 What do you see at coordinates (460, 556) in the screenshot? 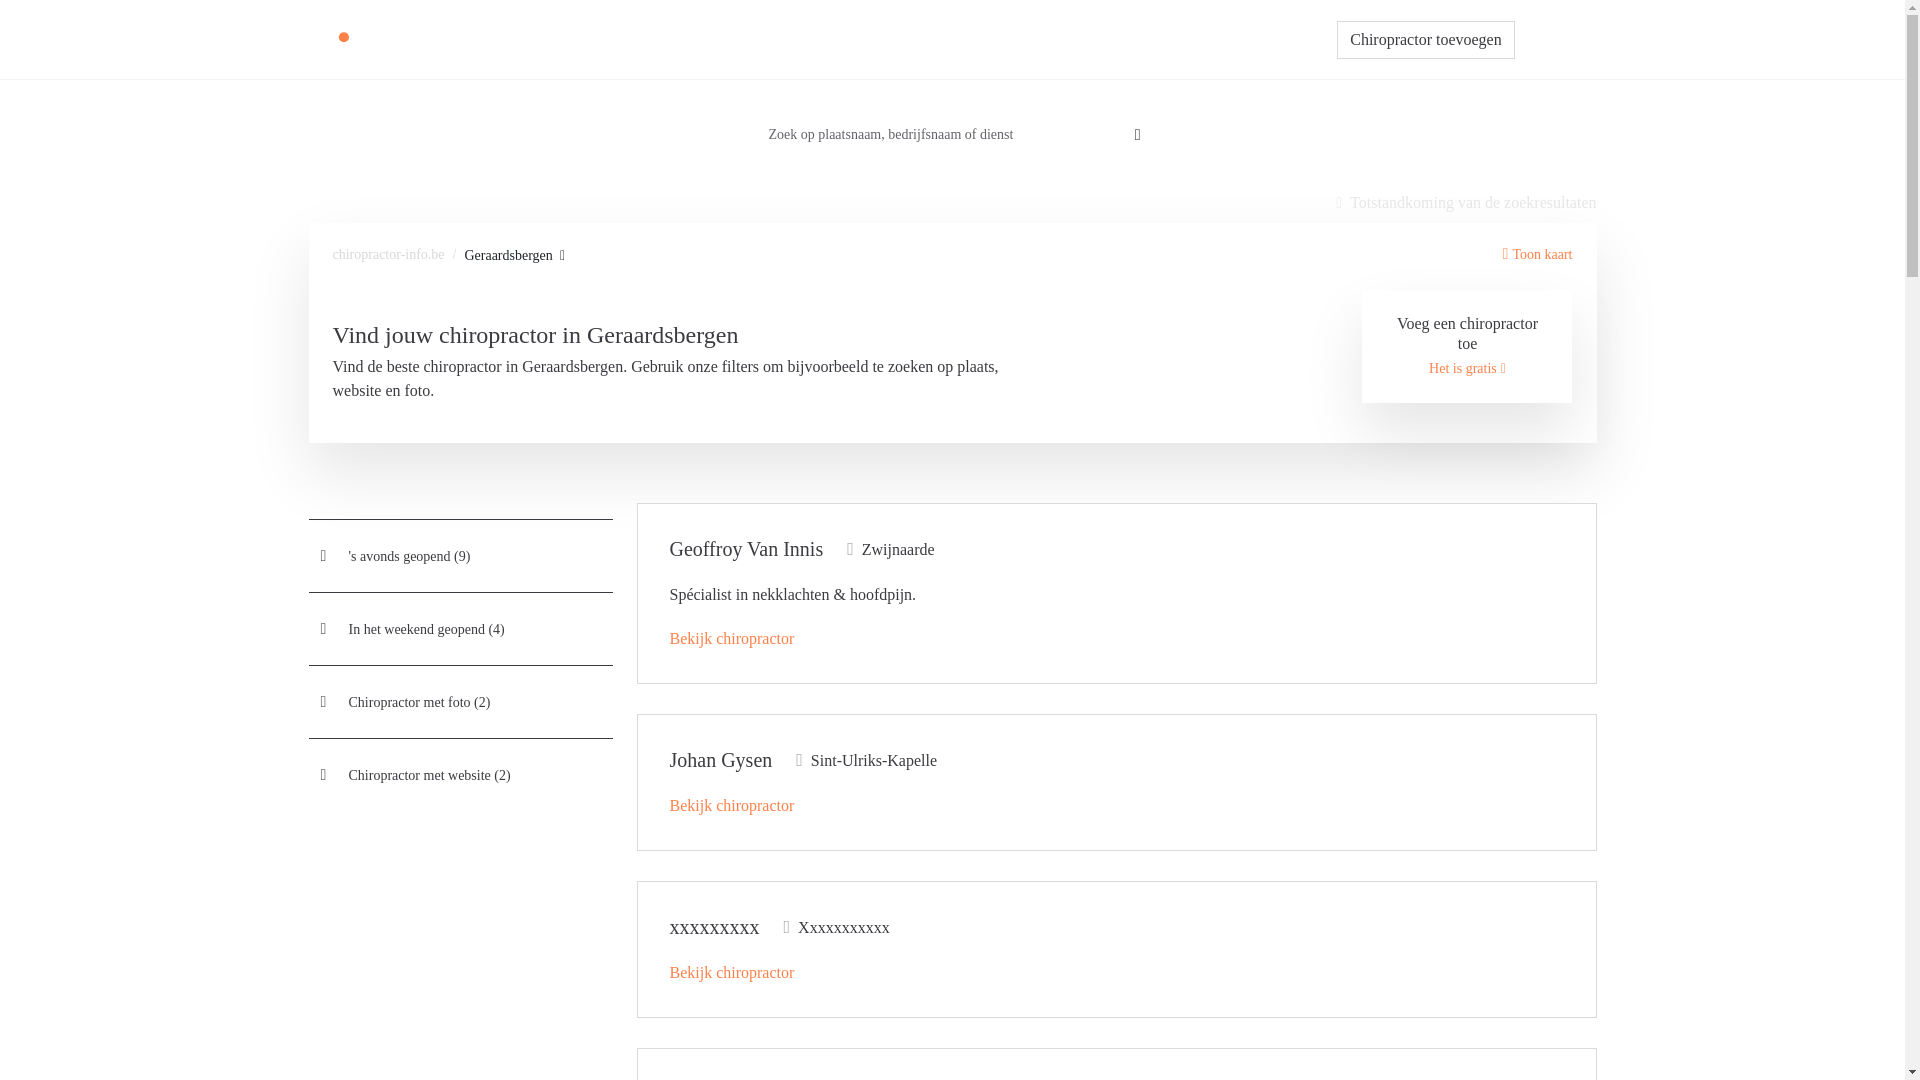
I see `'s avonds geopend (9)` at bounding box center [460, 556].